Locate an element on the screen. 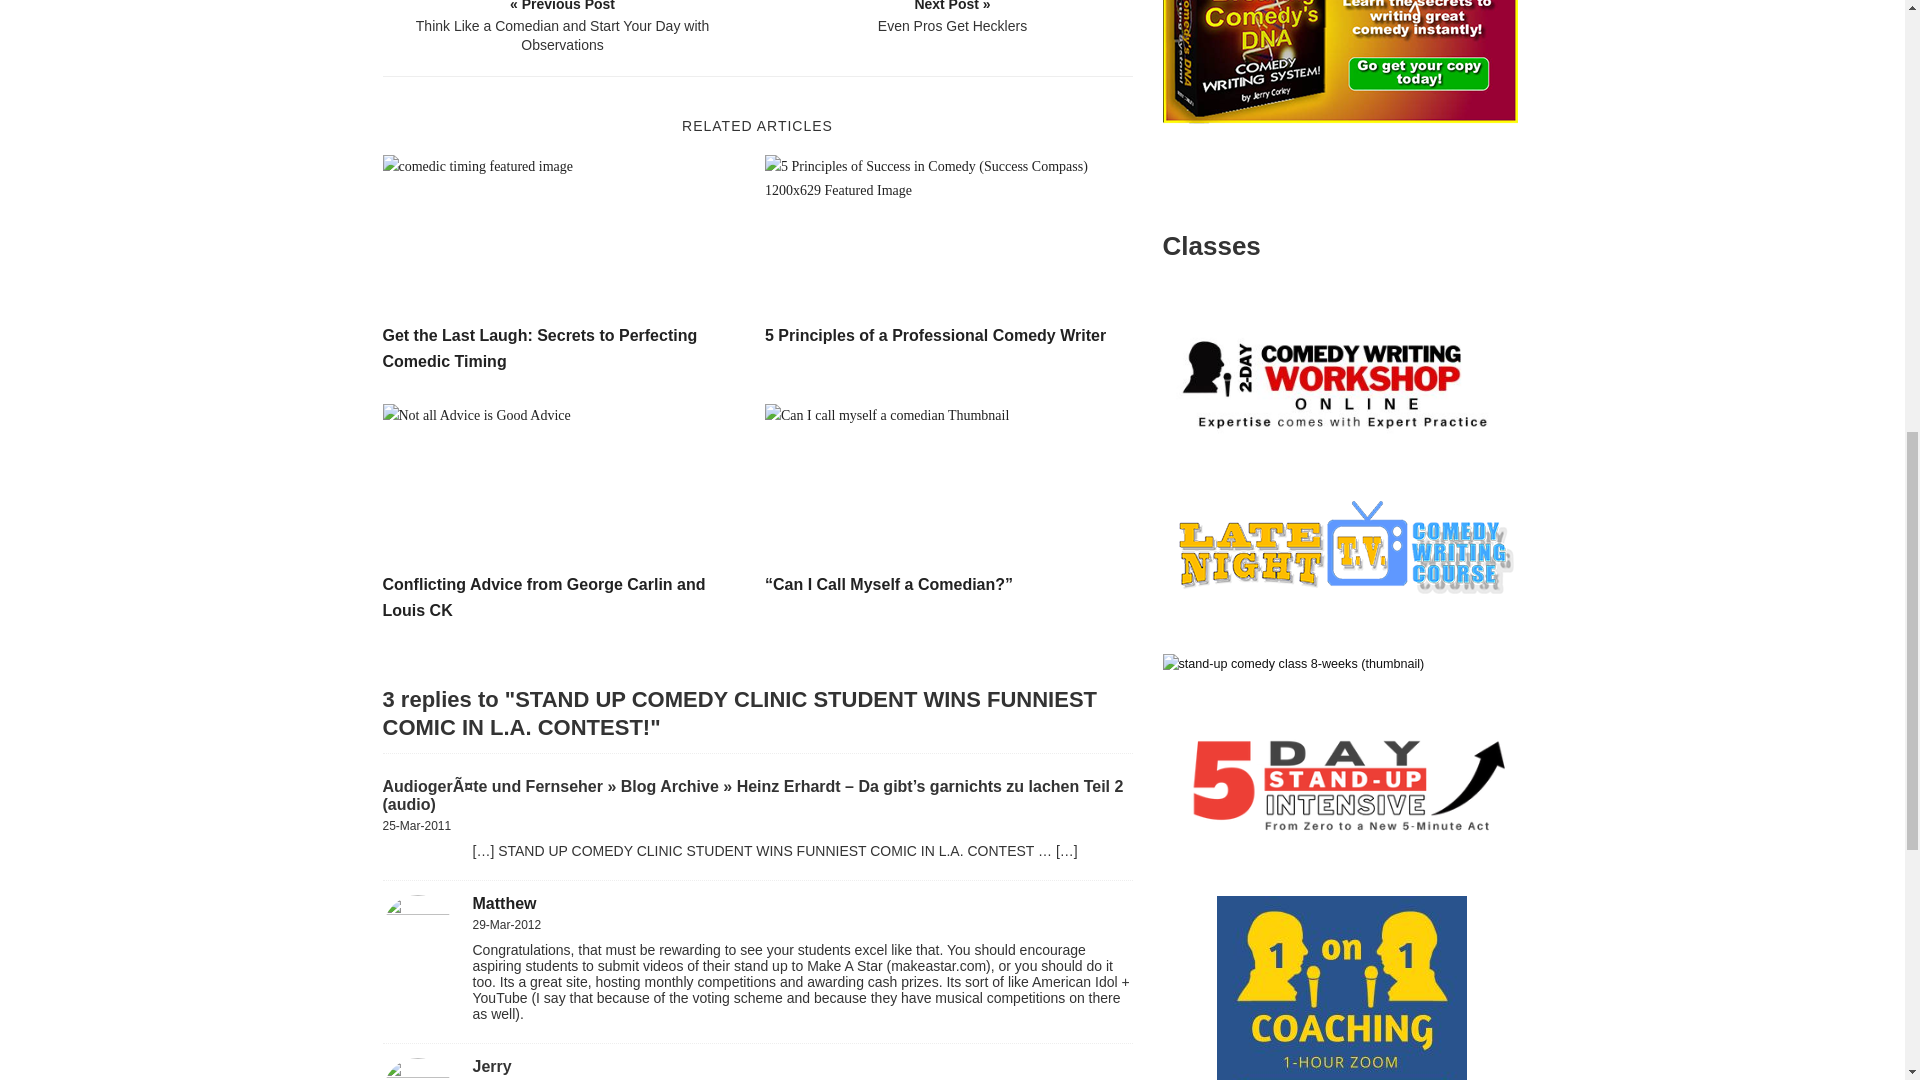 The height and width of the screenshot is (1080, 1920). Conflicting Advice from George Carlin and Louis CK is located at coordinates (566, 483).